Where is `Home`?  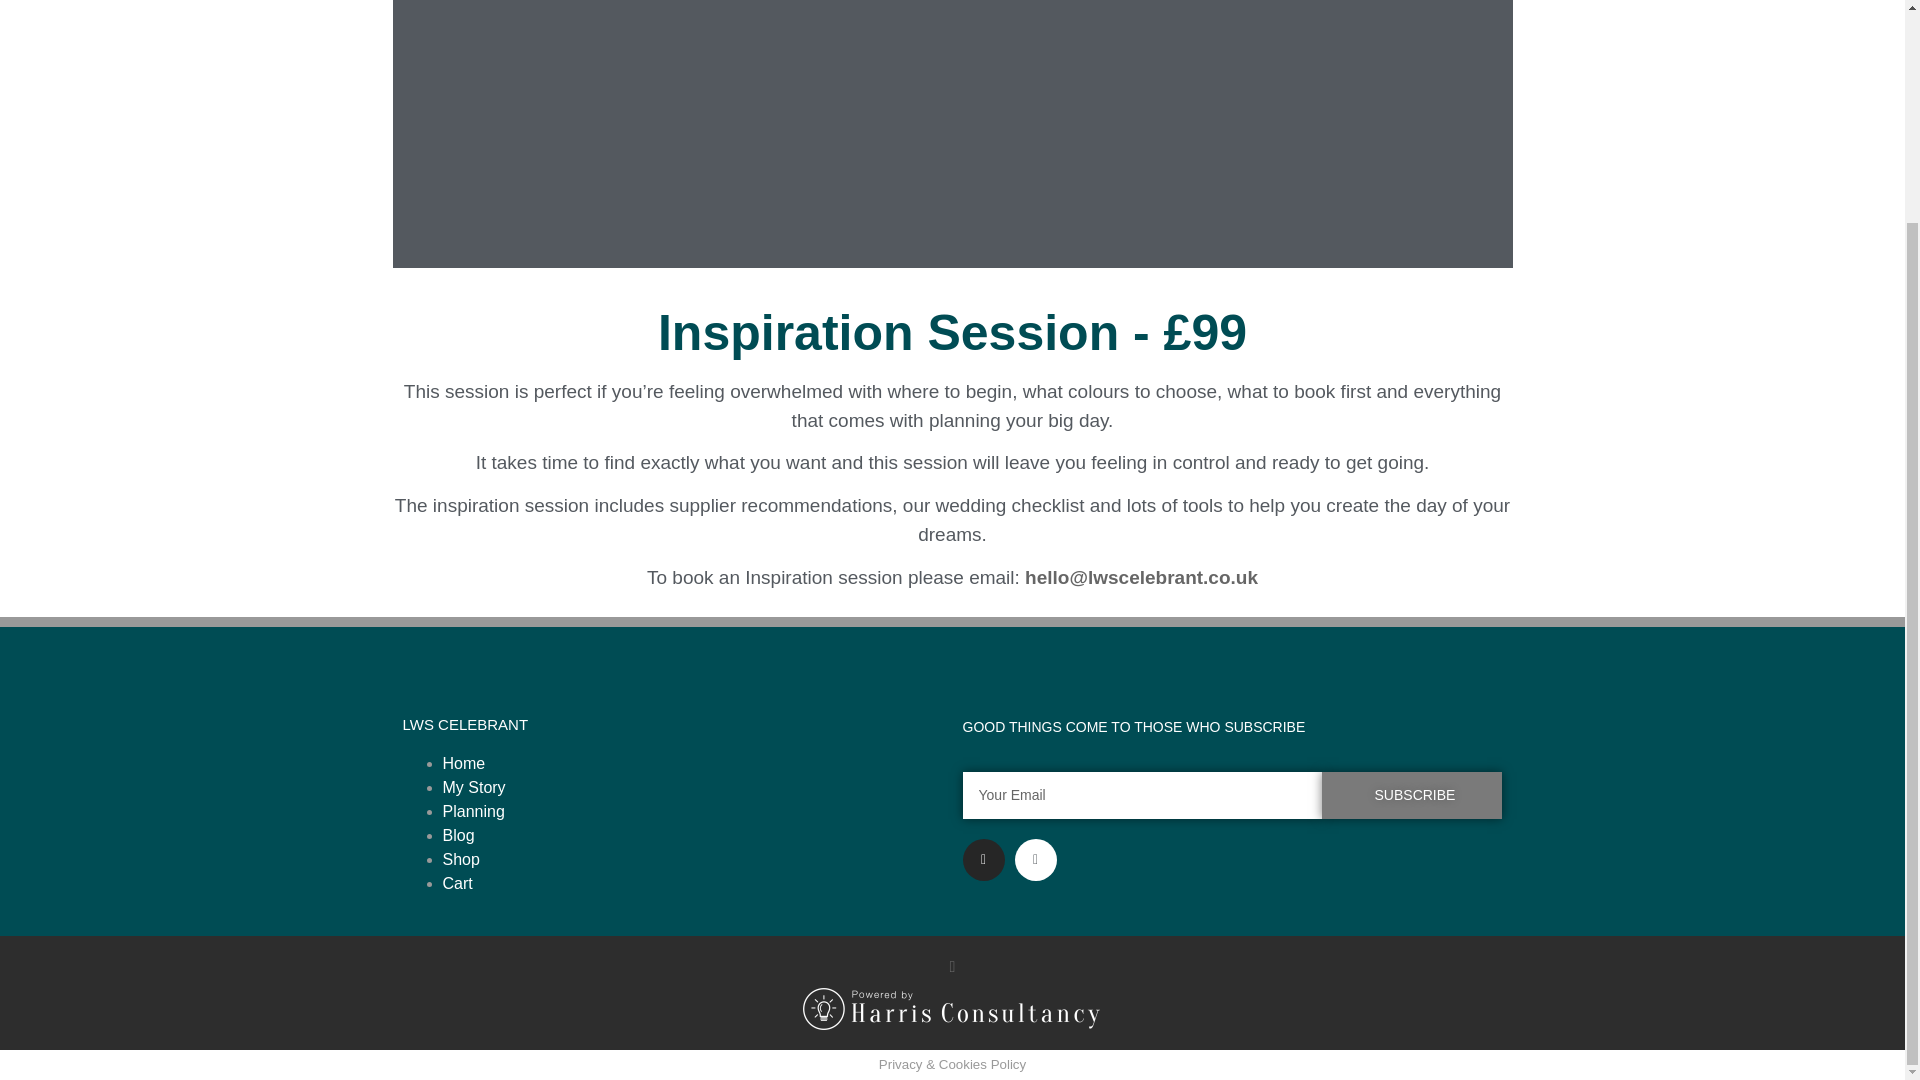 Home is located at coordinates (463, 763).